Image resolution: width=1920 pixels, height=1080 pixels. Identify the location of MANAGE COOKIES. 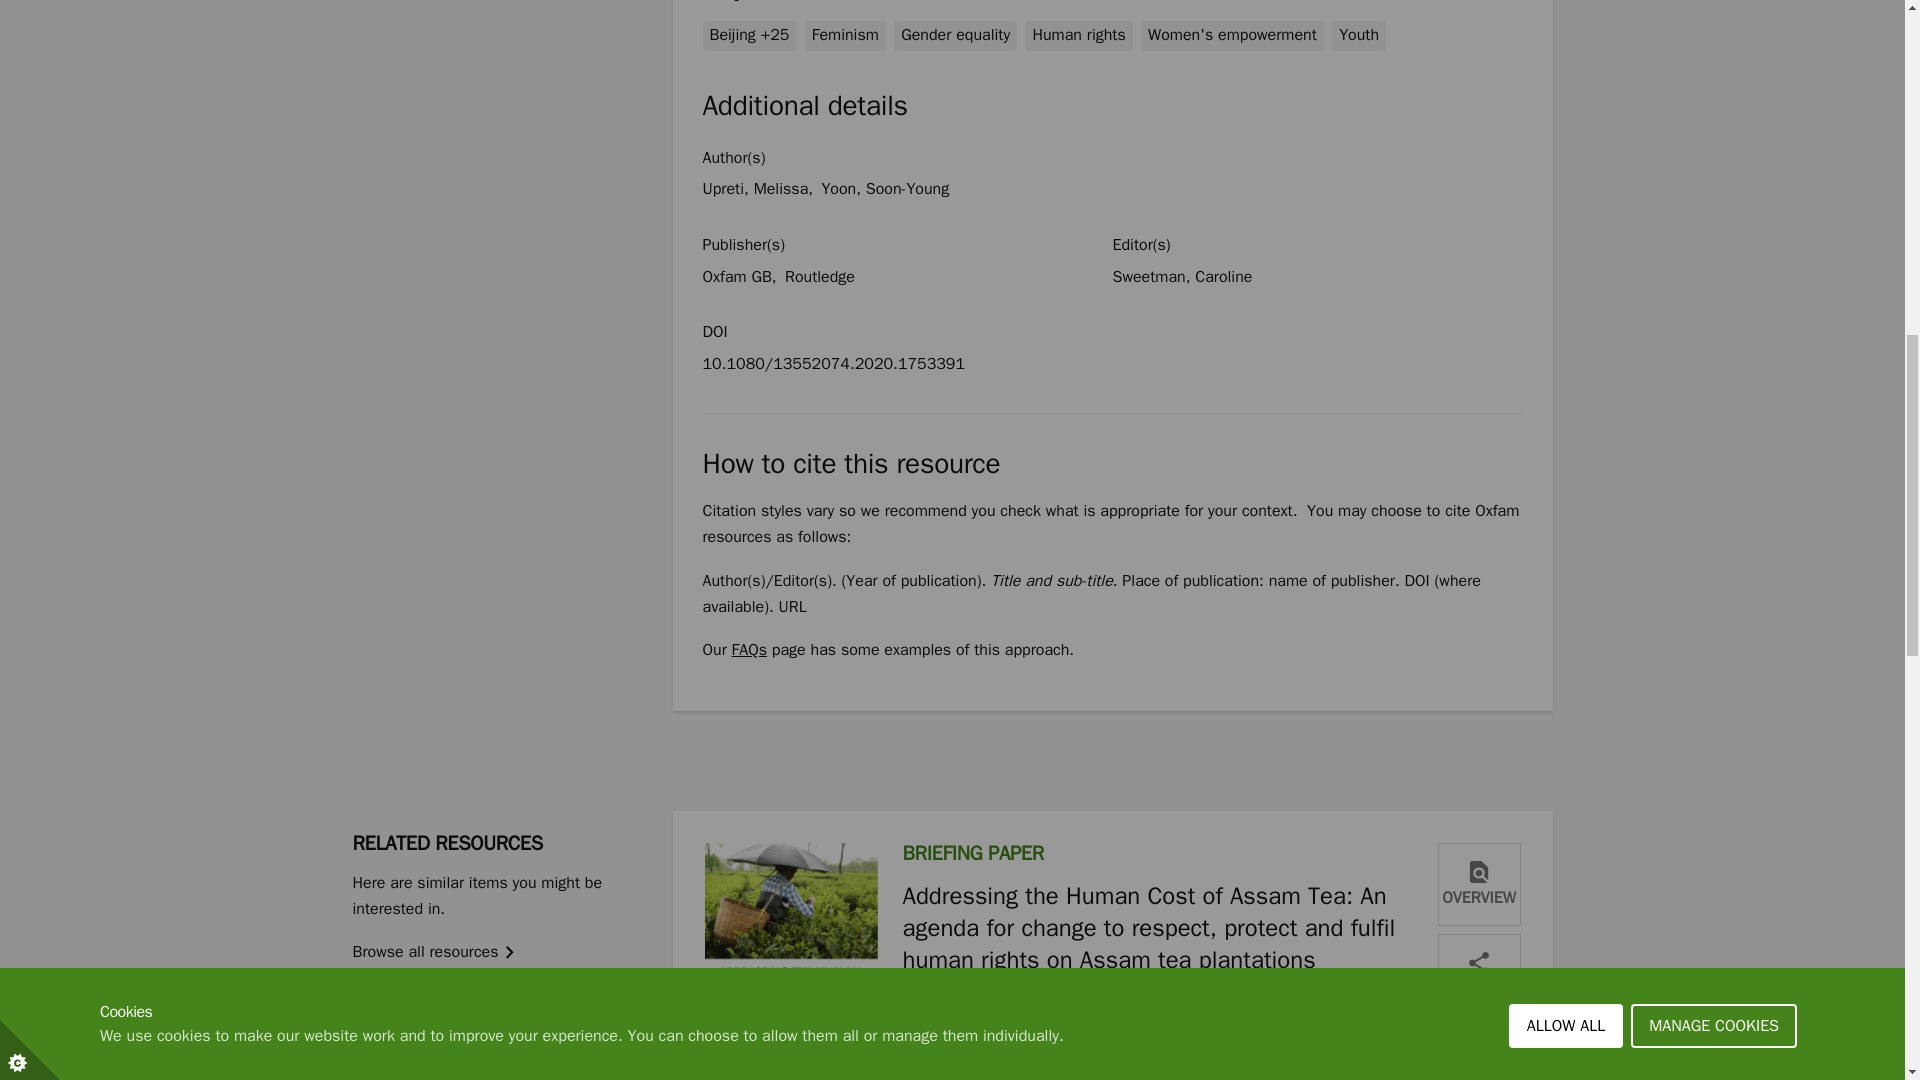
(1714, 8).